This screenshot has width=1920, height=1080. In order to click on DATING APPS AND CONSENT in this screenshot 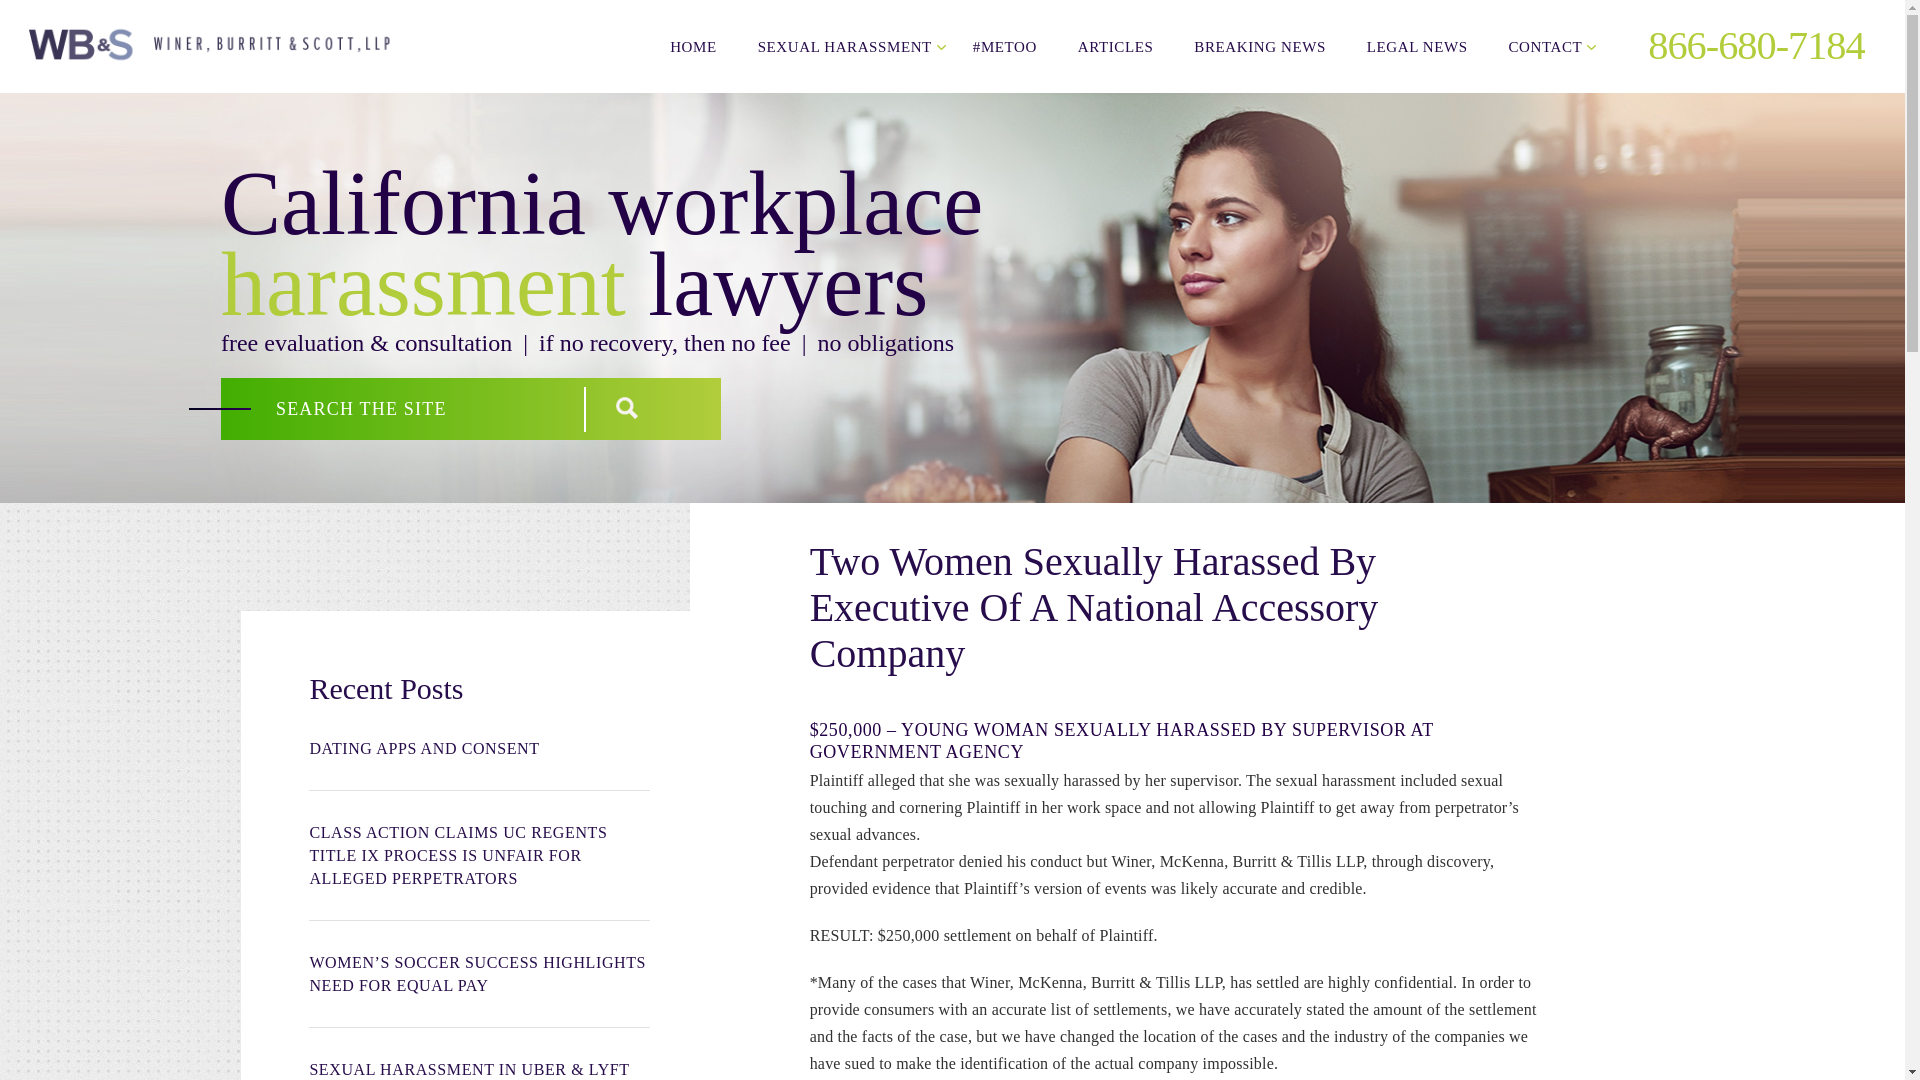, I will do `click(478, 748)`.